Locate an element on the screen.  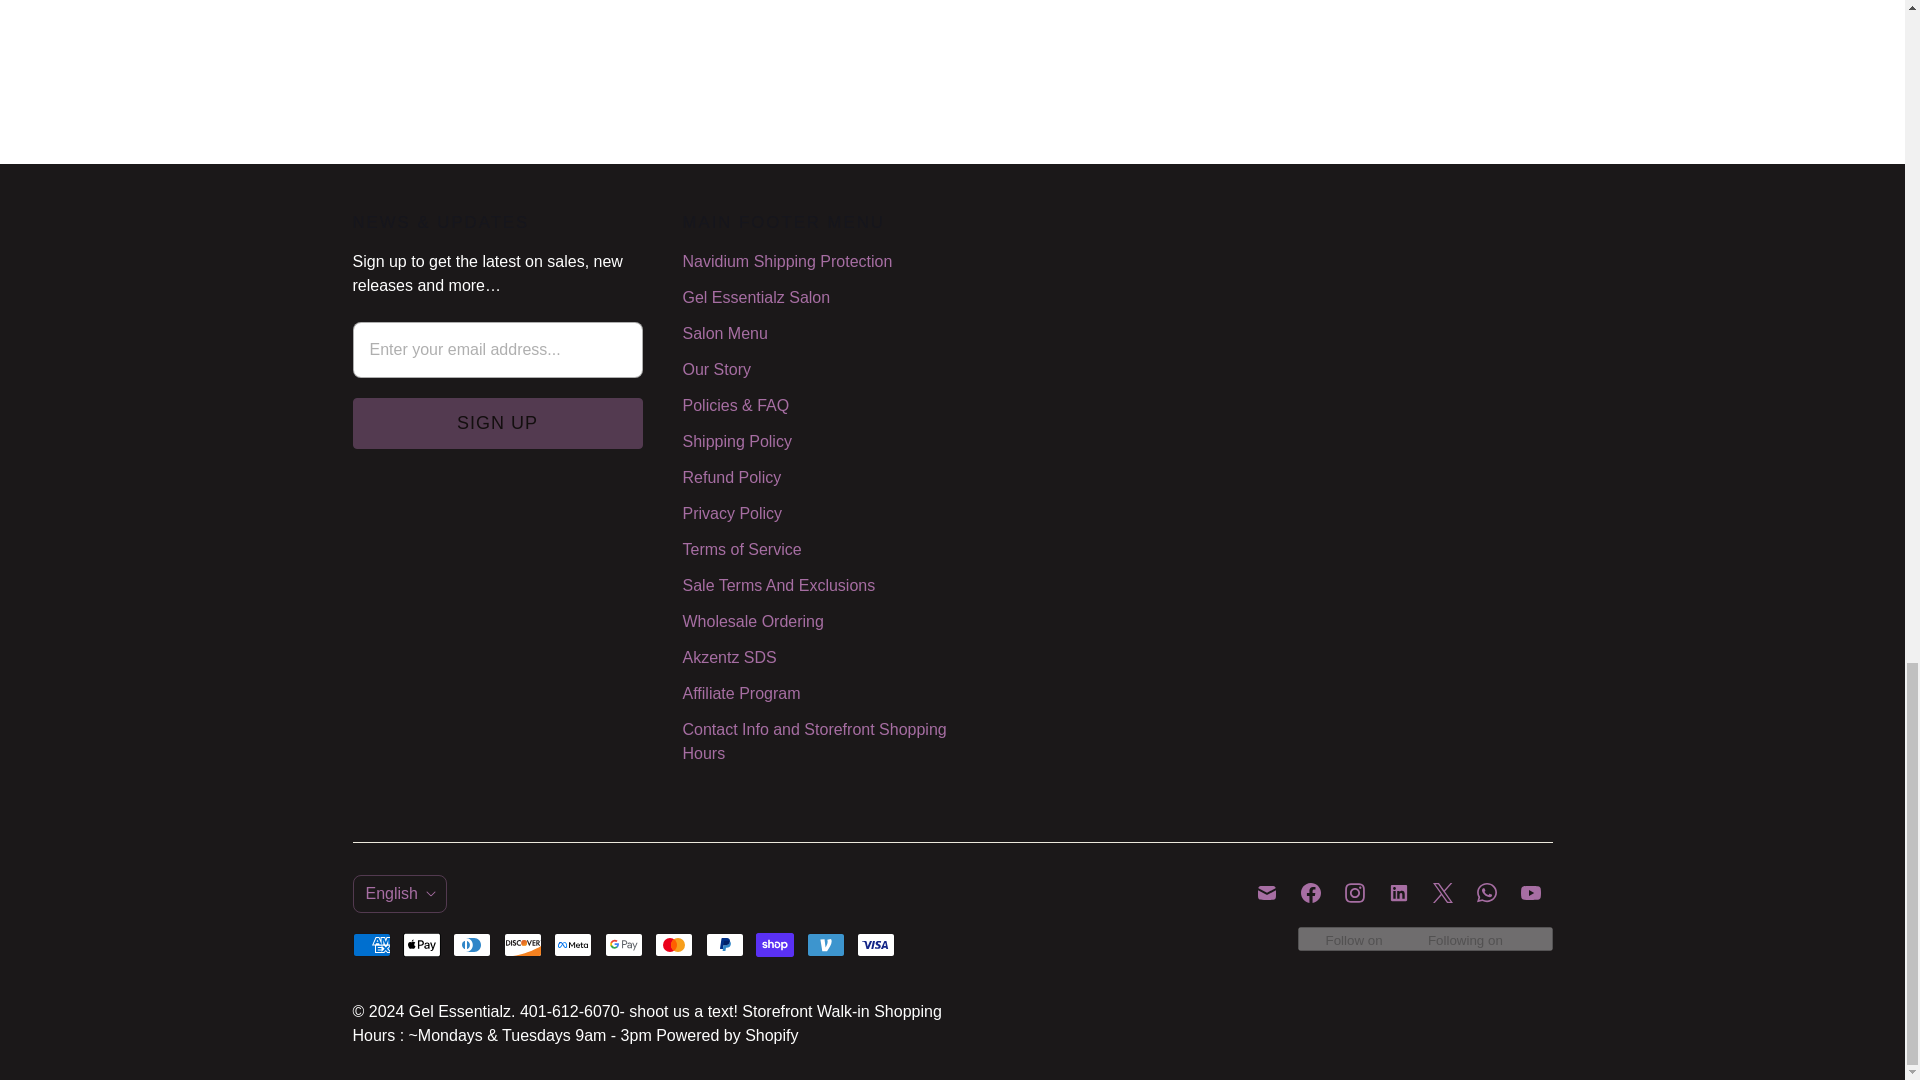
Meta Pay is located at coordinates (572, 944).